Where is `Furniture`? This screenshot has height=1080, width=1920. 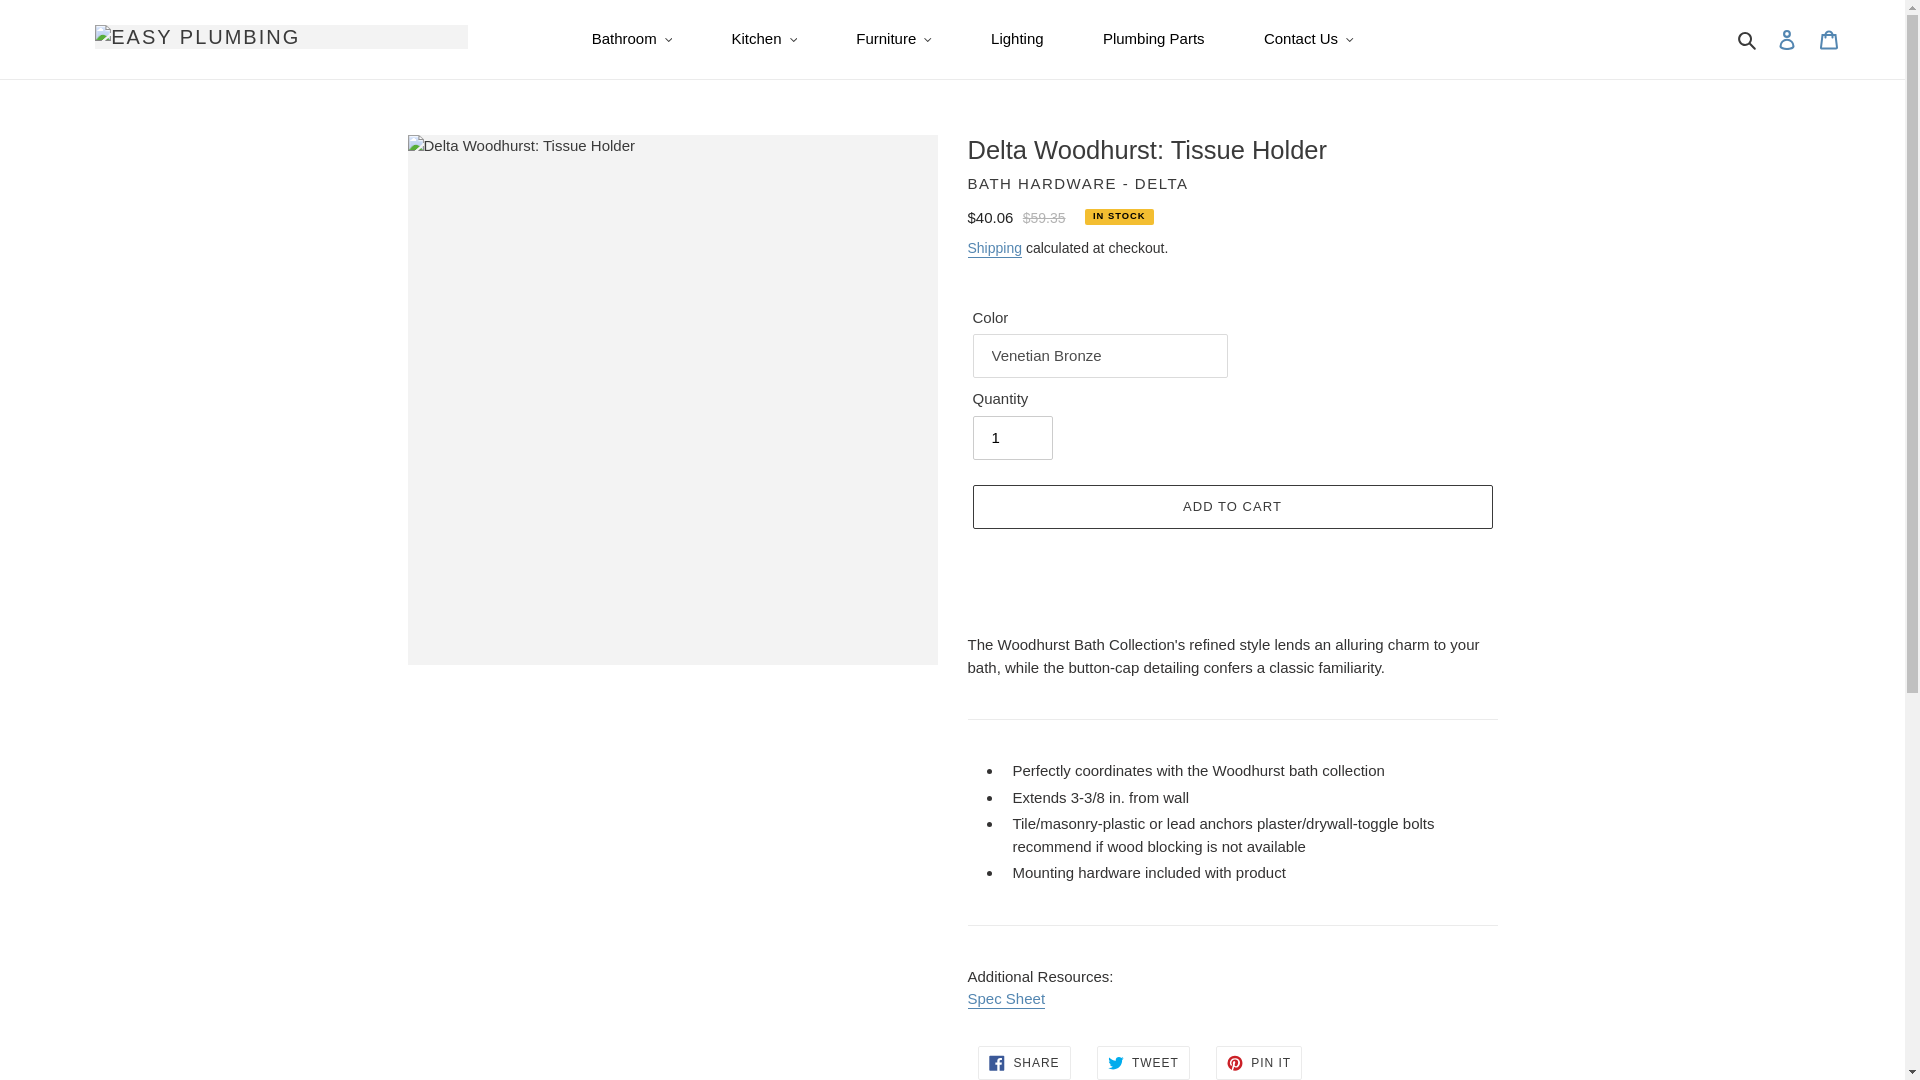
Furniture is located at coordinates (894, 39).